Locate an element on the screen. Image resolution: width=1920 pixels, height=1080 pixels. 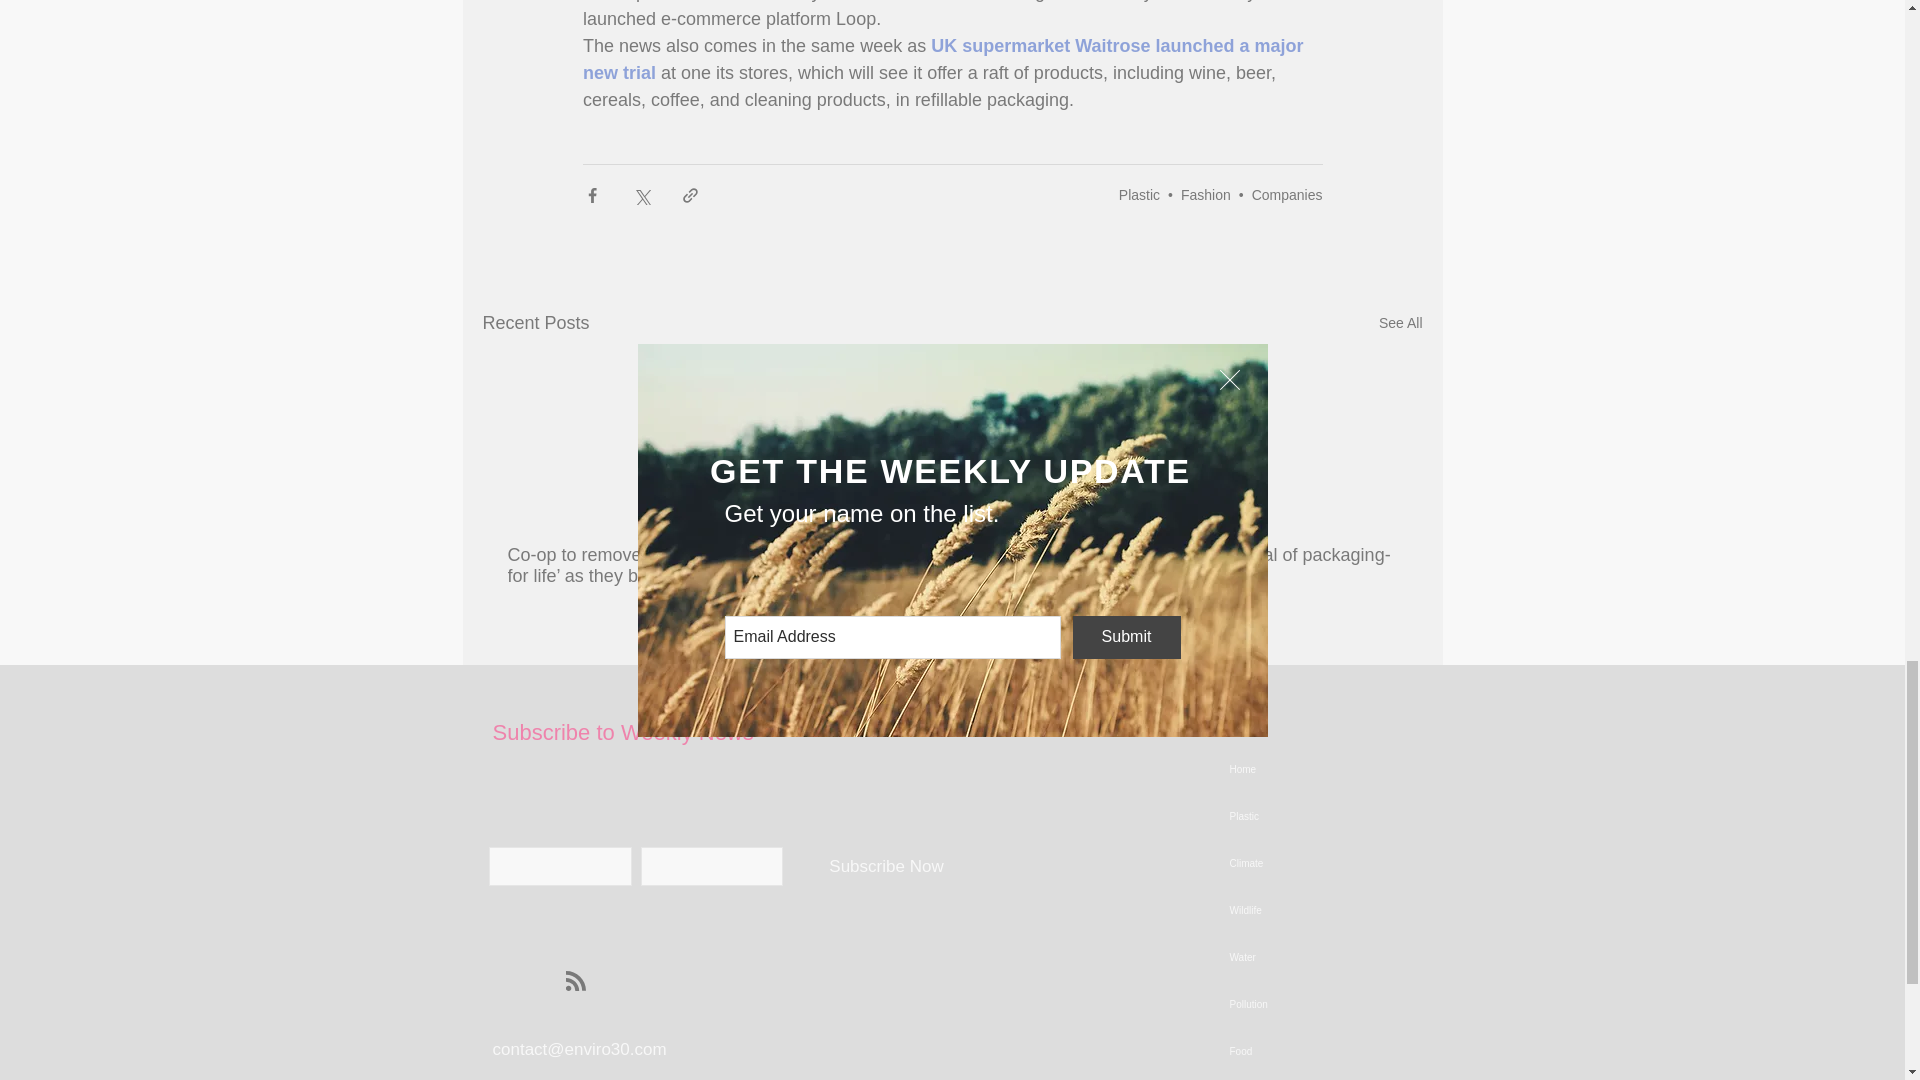
See All is located at coordinates (1400, 323).